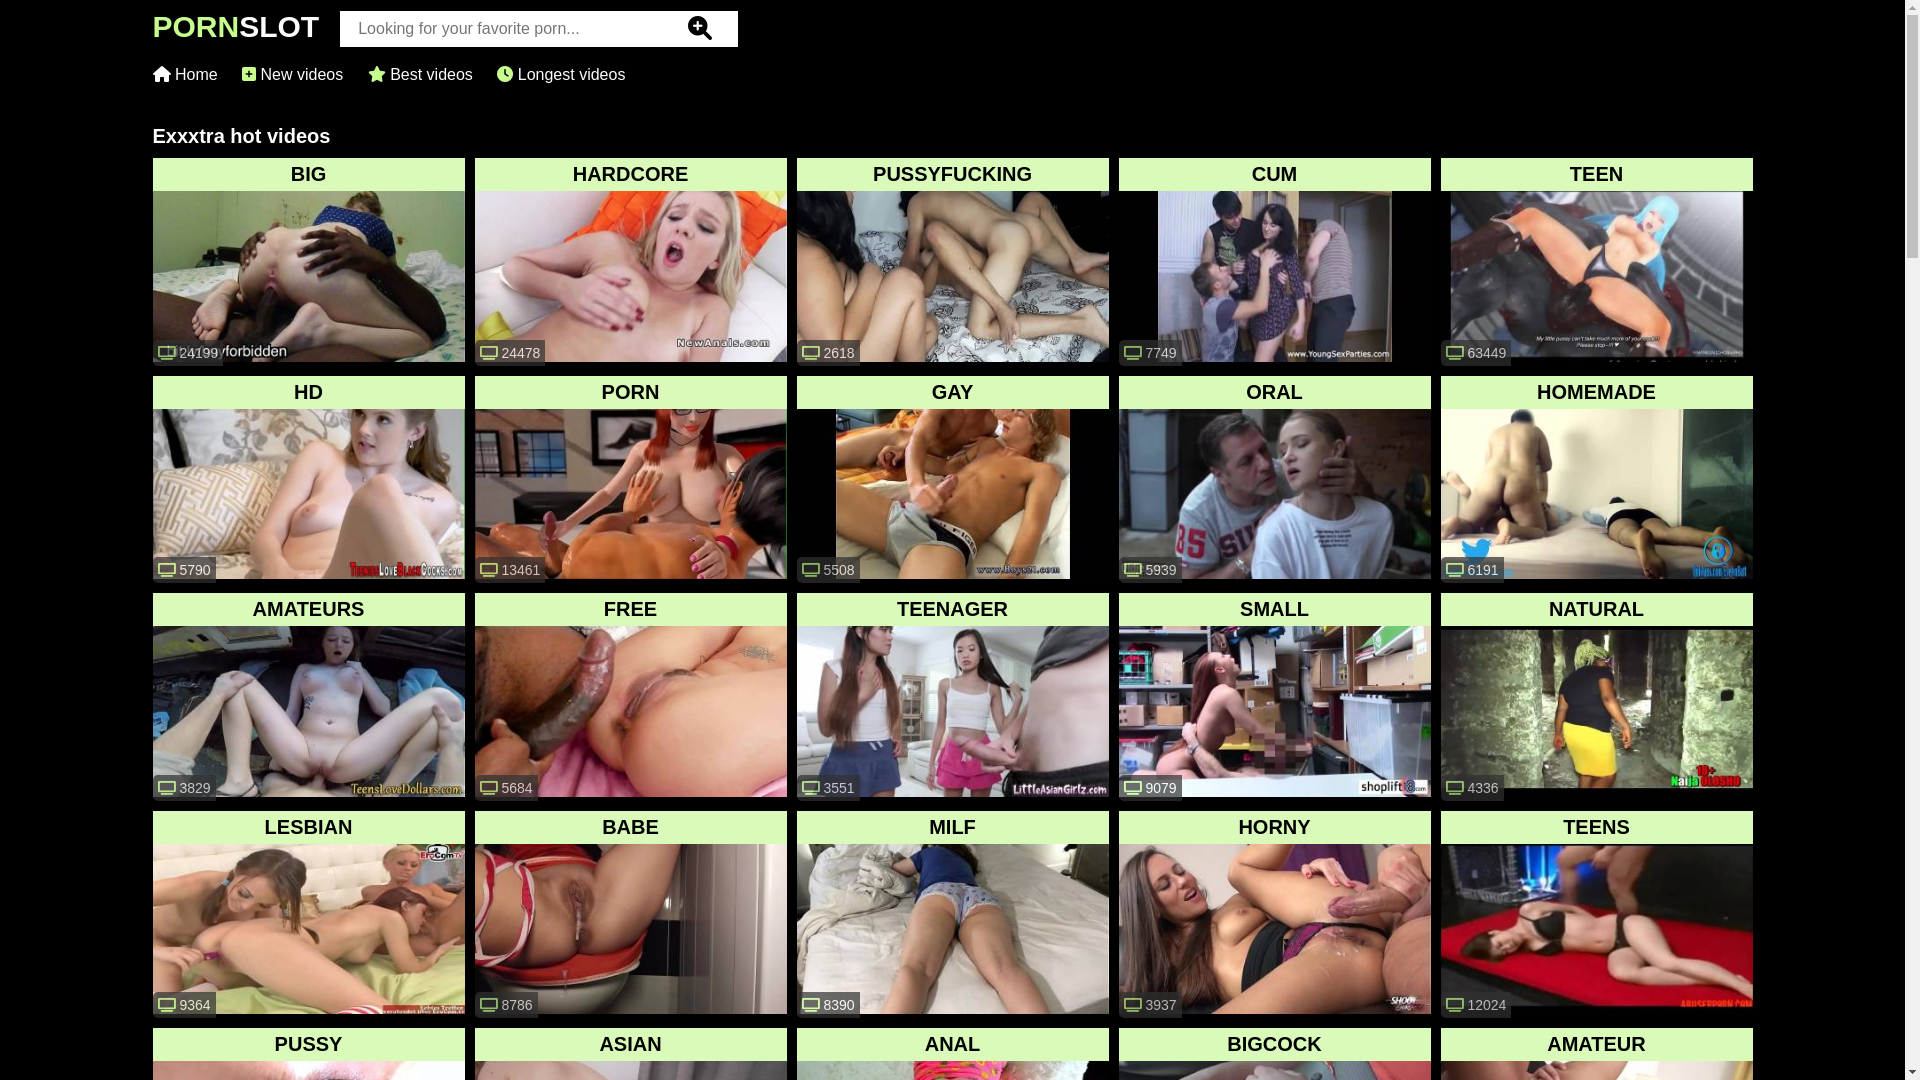 Image resolution: width=1920 pixels, height=1080 pixels. Describe the element at coordinates (1274, 480) in the screenshot. I see `5939
ORAL` at that location.